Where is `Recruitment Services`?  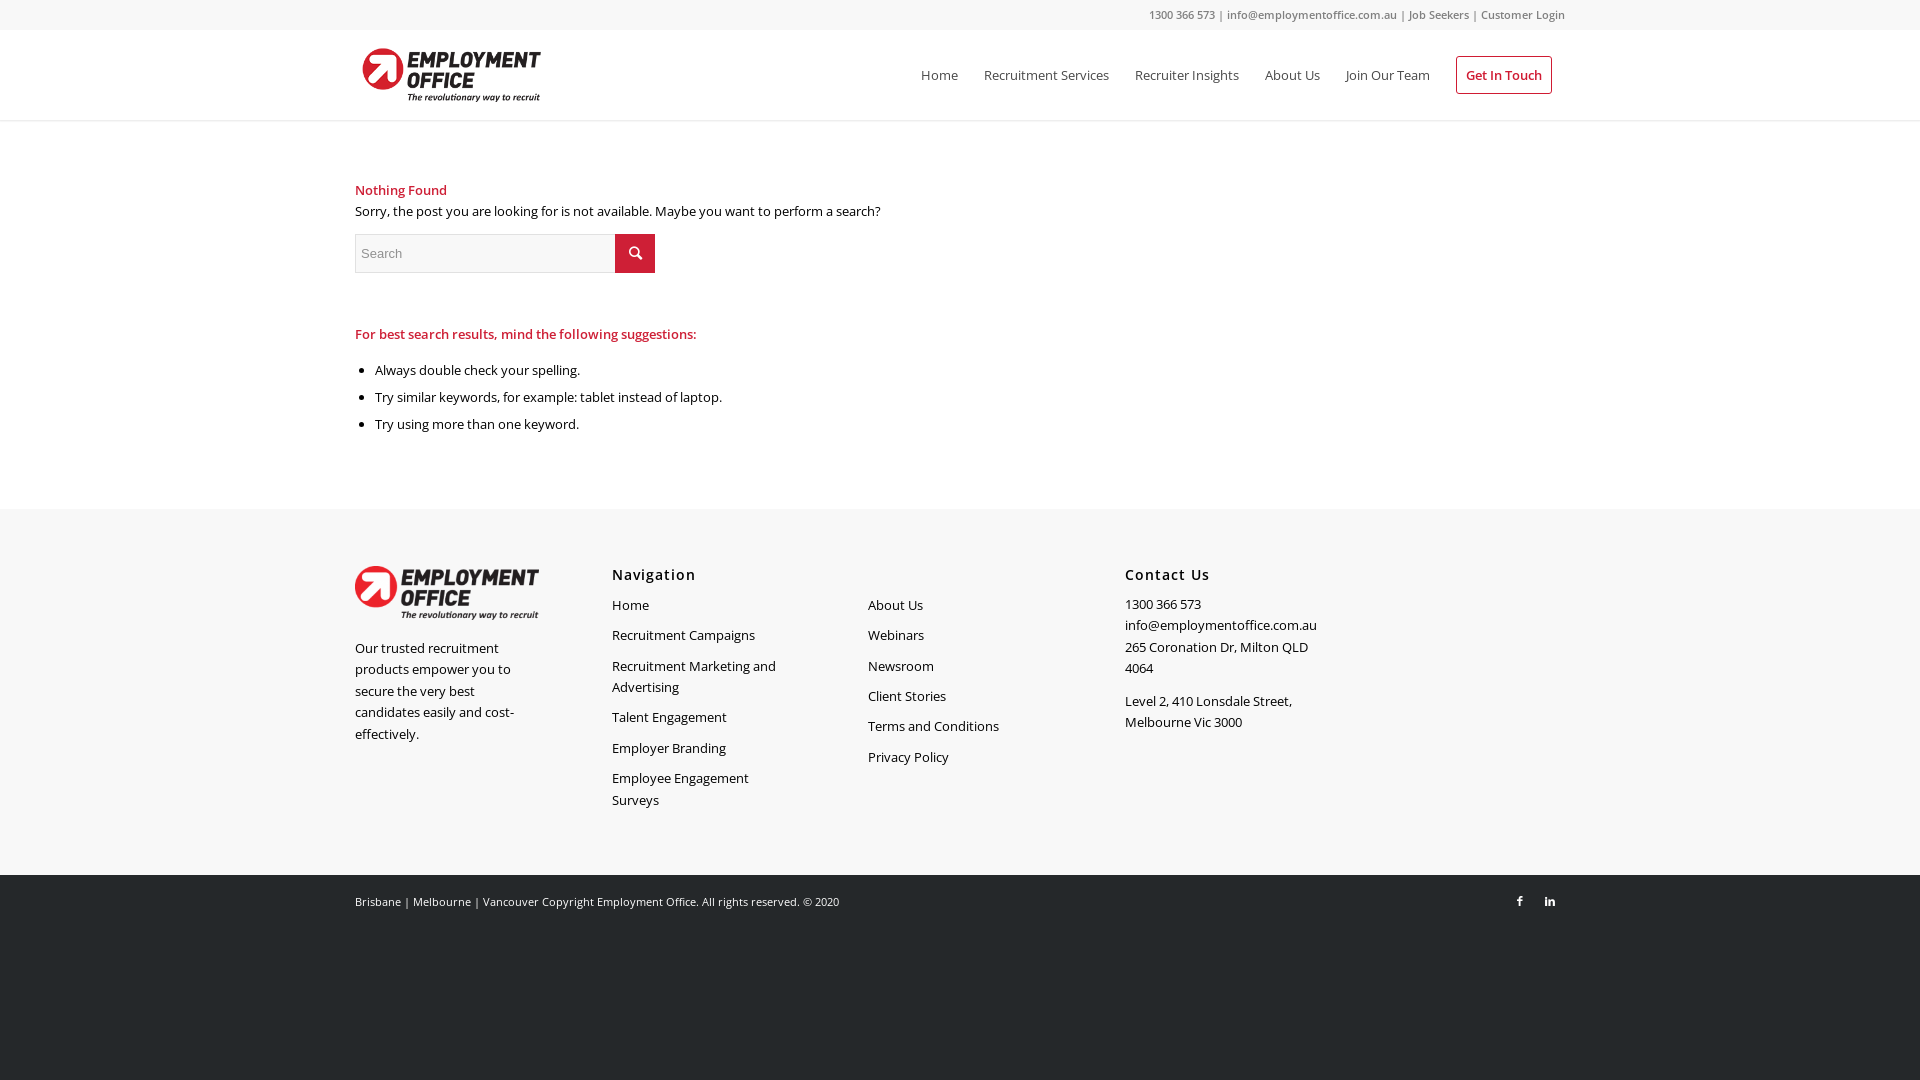
Recruitment Services is located at coordinates (1046, 75).